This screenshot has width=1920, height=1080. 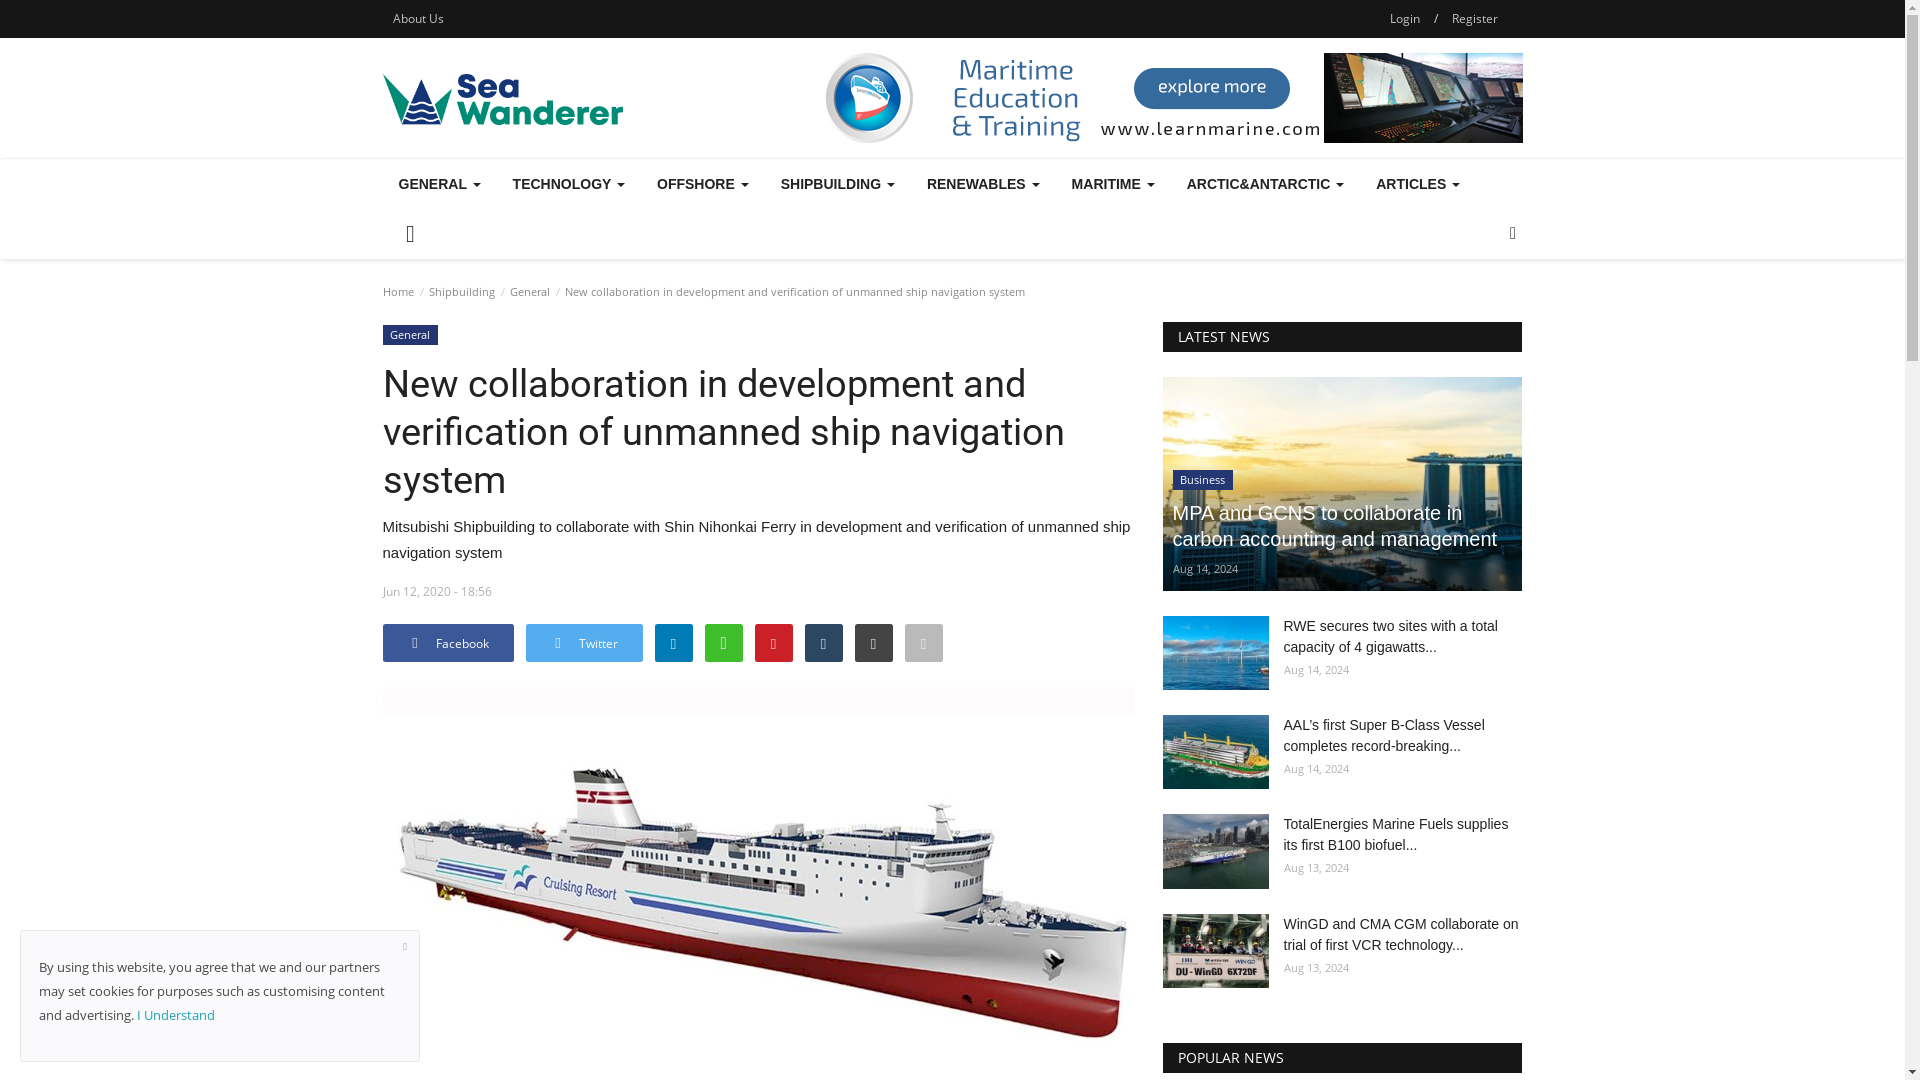 I want to click on Register, so click(x=1474, y=18).